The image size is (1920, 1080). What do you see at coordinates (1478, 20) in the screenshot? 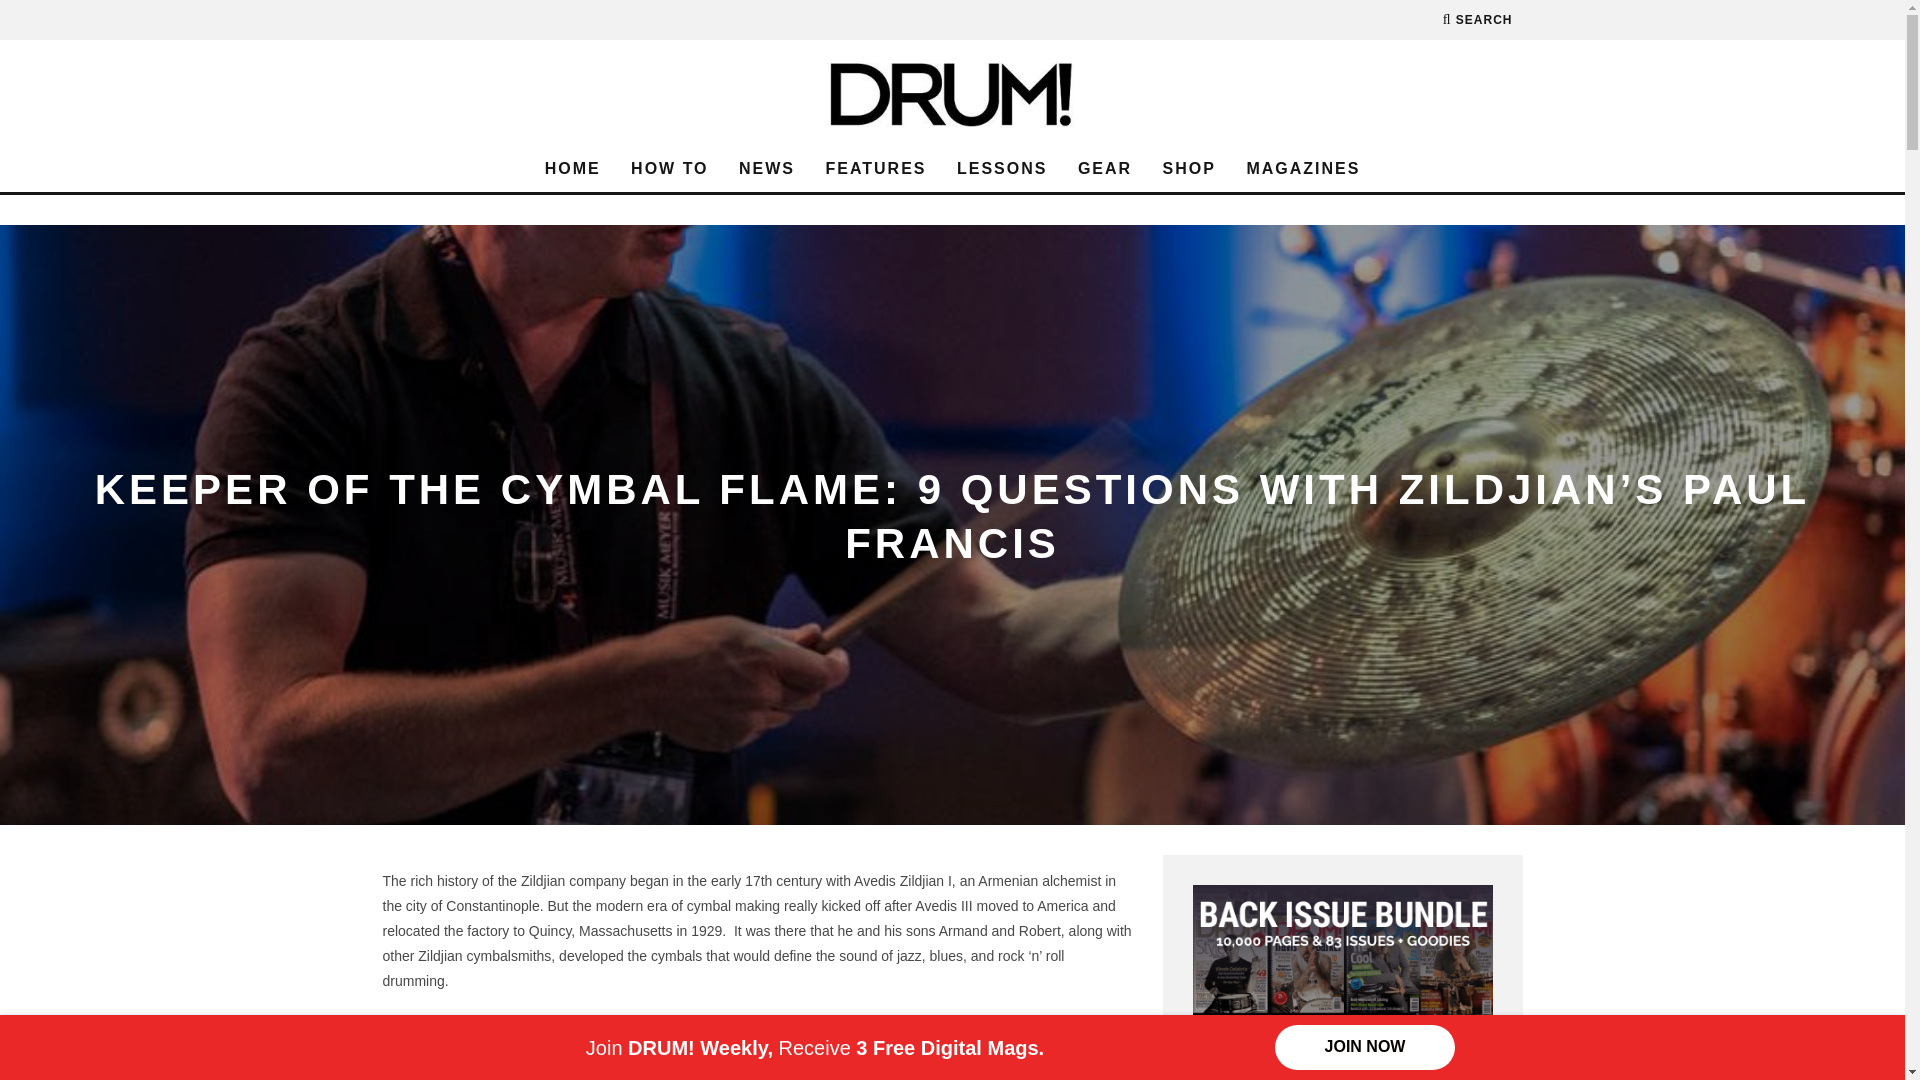
I see `SEARCH` at bounding box center [1478, 20].